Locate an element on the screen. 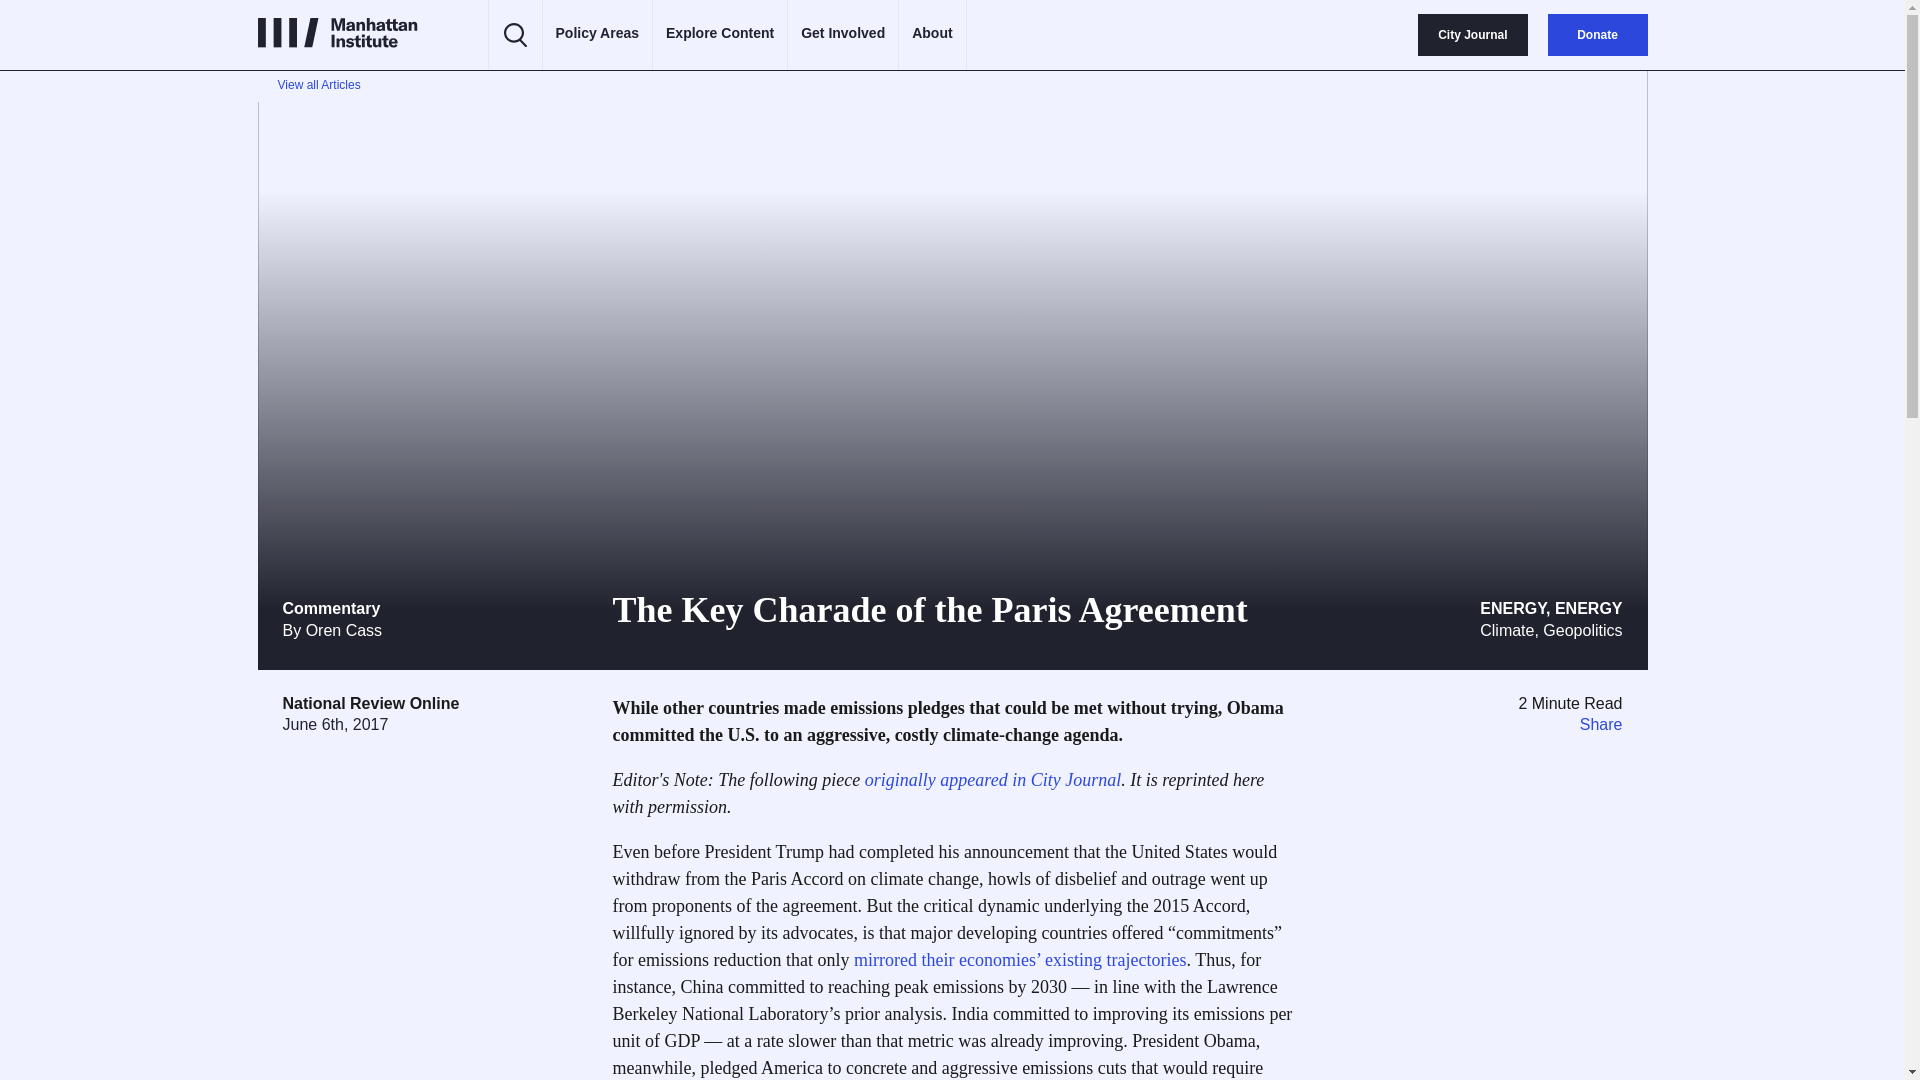  City Journal is located at coordinates (1472, 35).